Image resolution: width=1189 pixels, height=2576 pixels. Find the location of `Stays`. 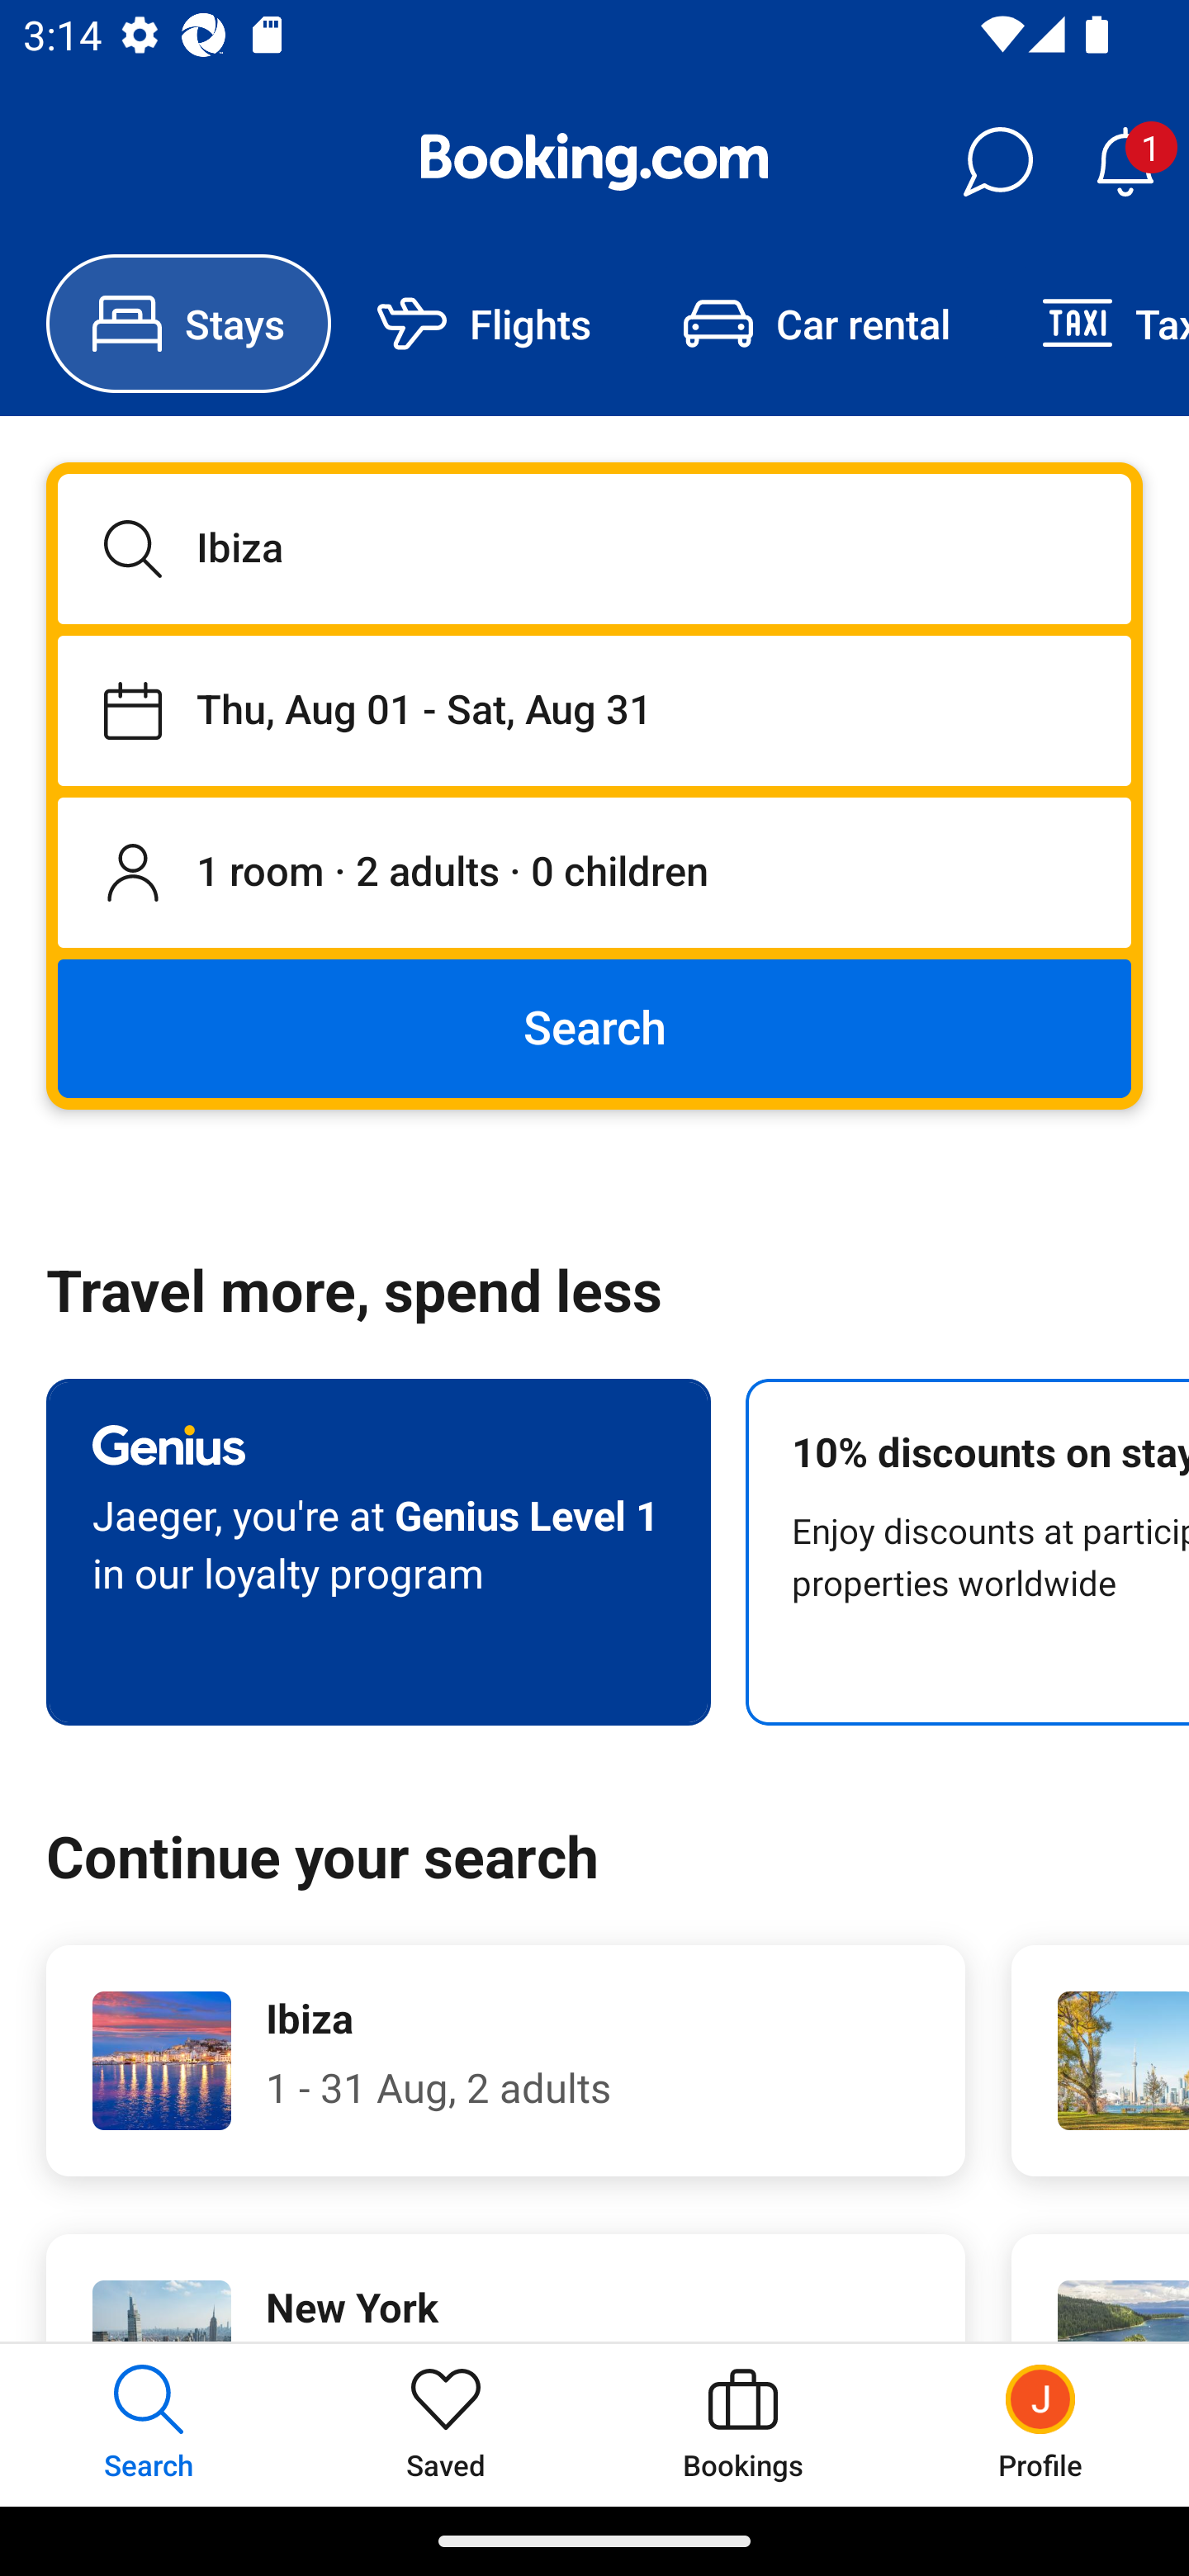

Stays is located at coordinates (188, 324).